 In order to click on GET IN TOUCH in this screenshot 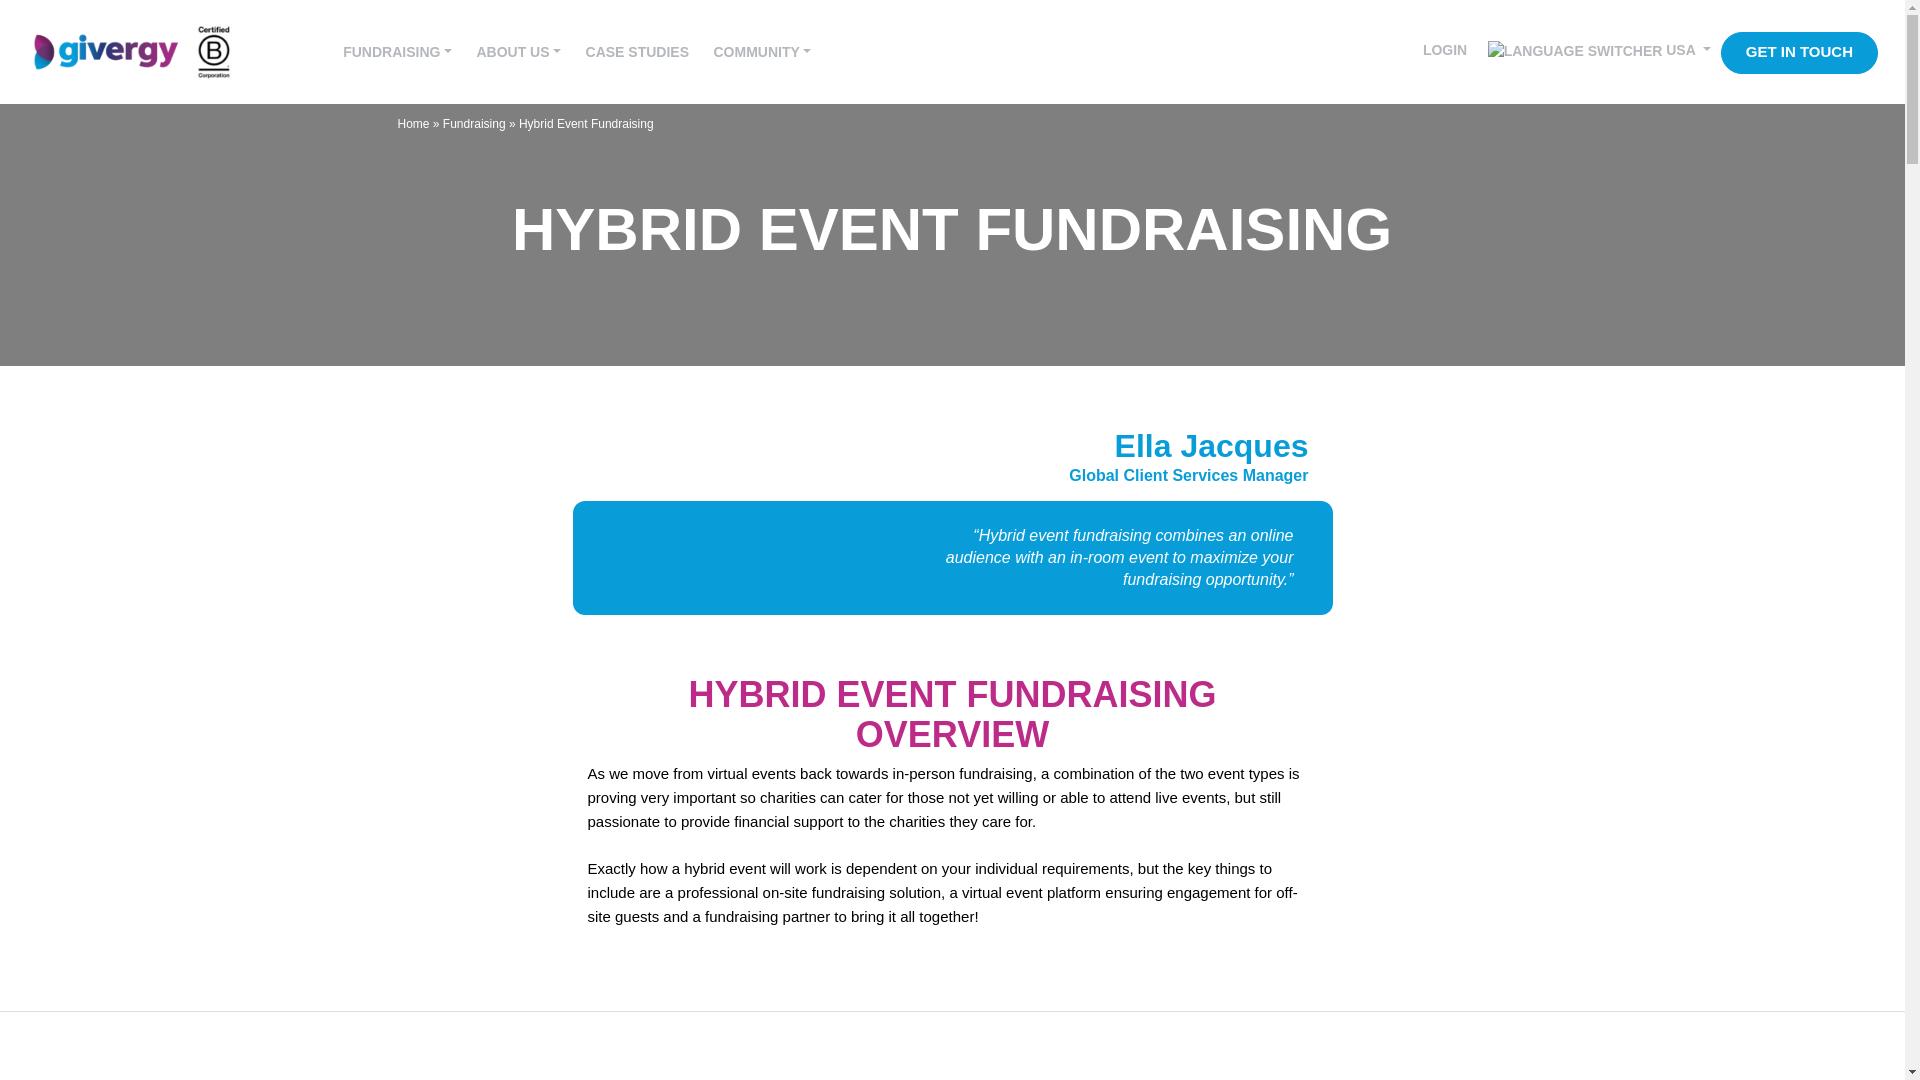, I will do `click(1798, 53)`.